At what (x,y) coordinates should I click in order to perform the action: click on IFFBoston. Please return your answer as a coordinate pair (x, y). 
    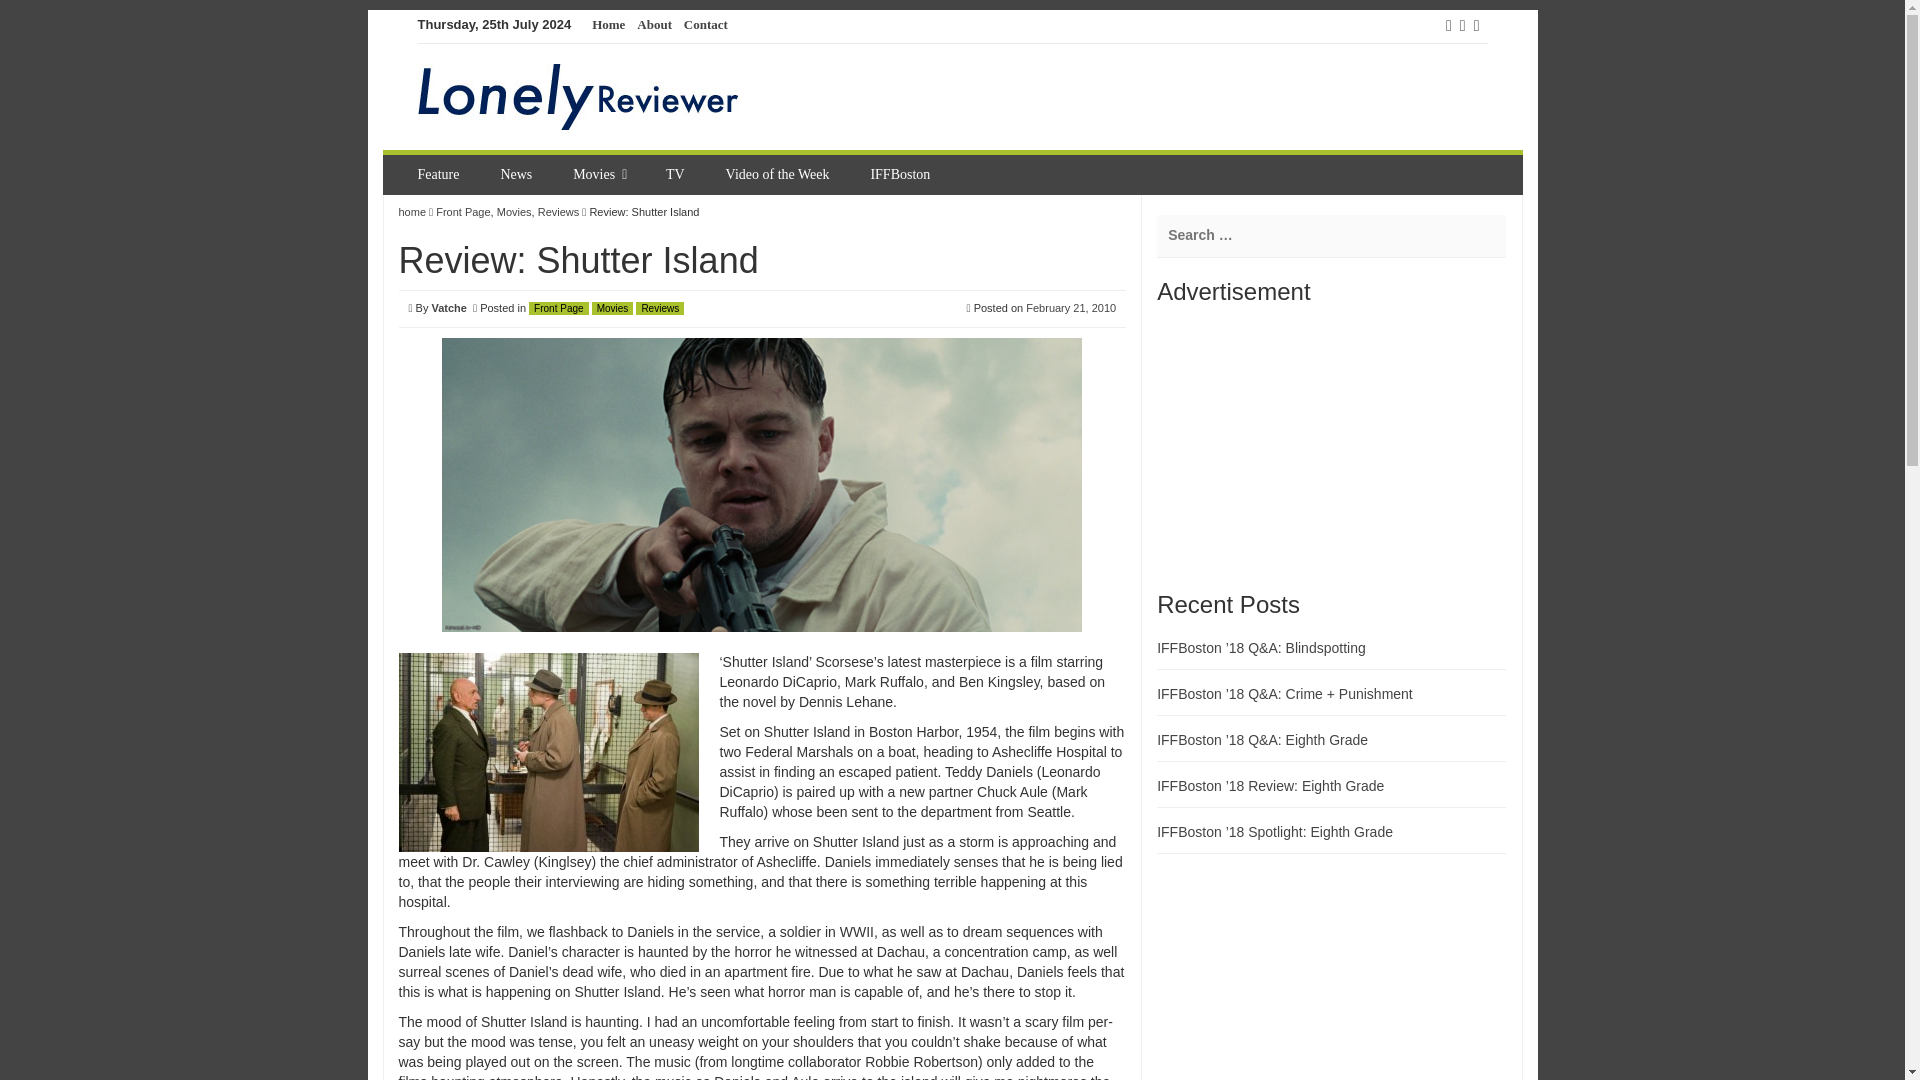
    Looking at the image, I should click on (902, 175).